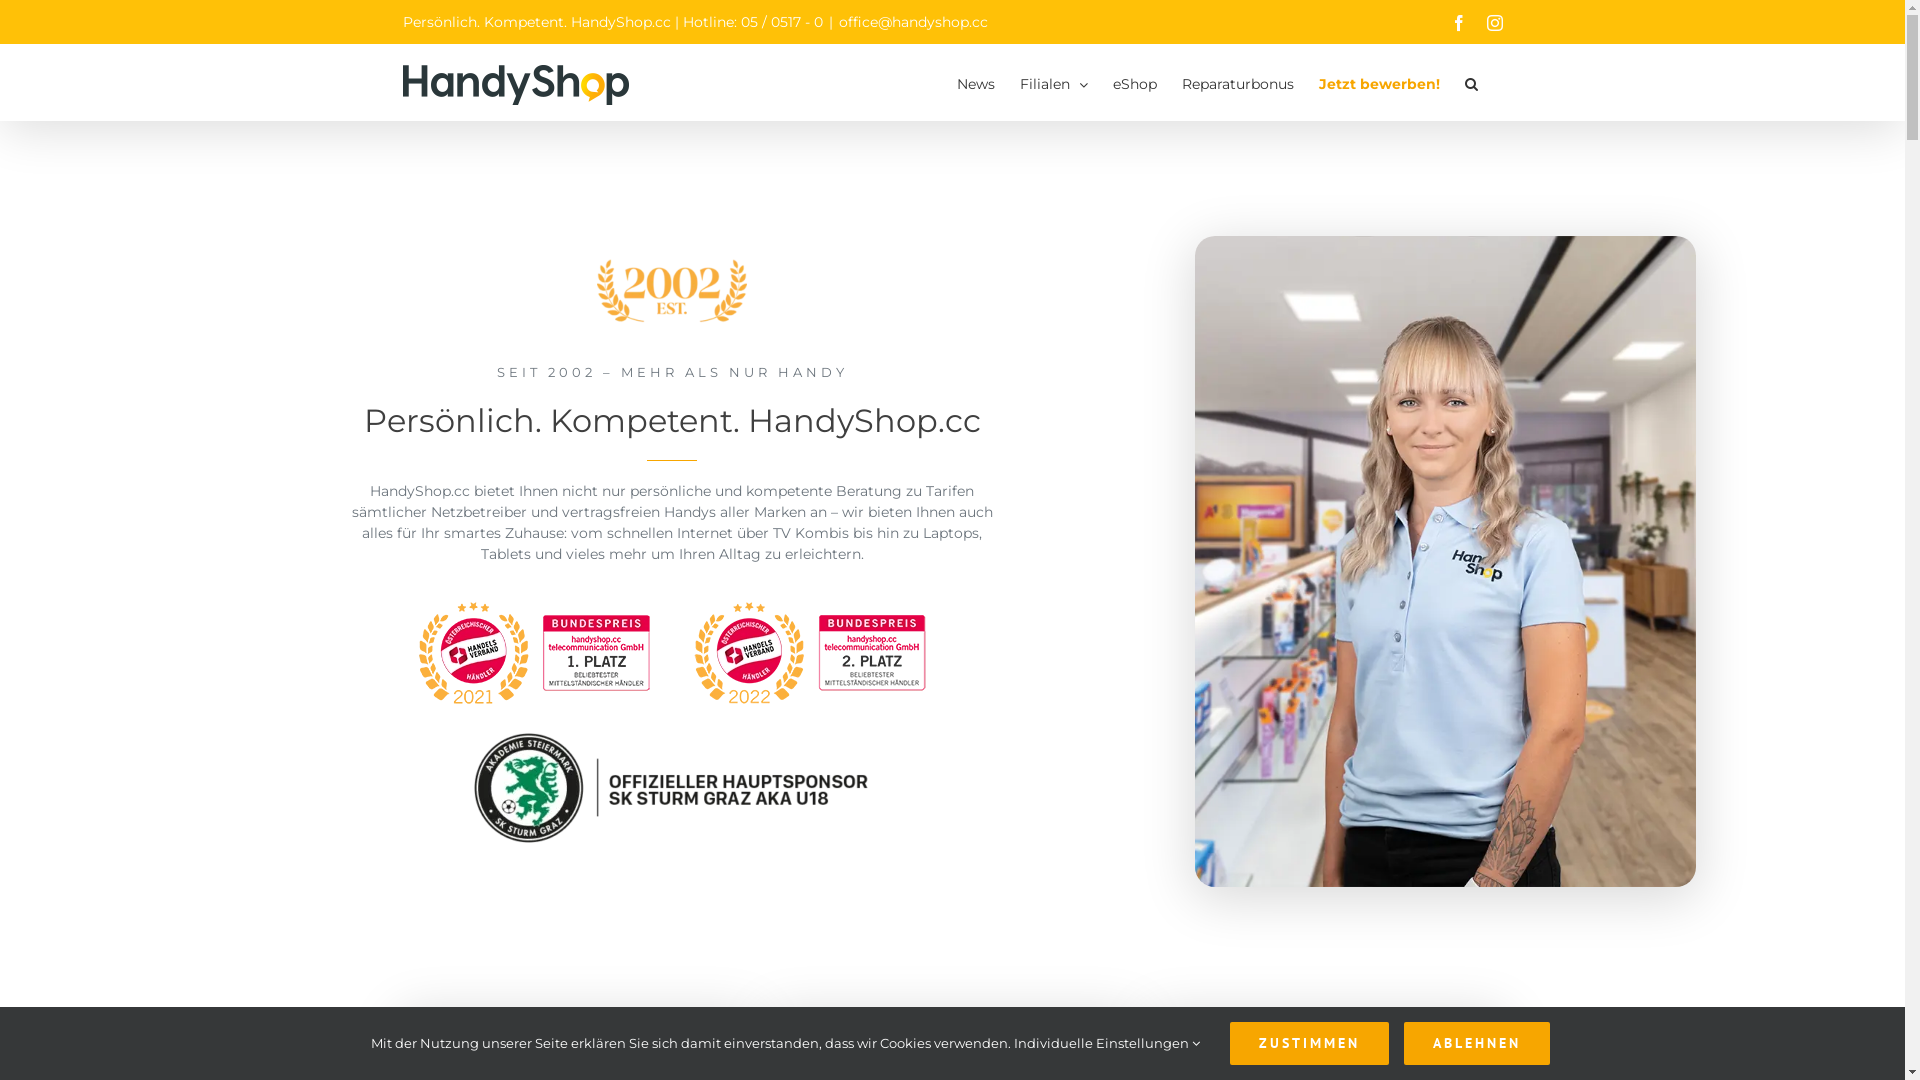 Image resolution: width=1920 pixels, height=1080 pixels. Describe the element at coordinates (672, 292) in the screenshot. I see `2002` at that location.